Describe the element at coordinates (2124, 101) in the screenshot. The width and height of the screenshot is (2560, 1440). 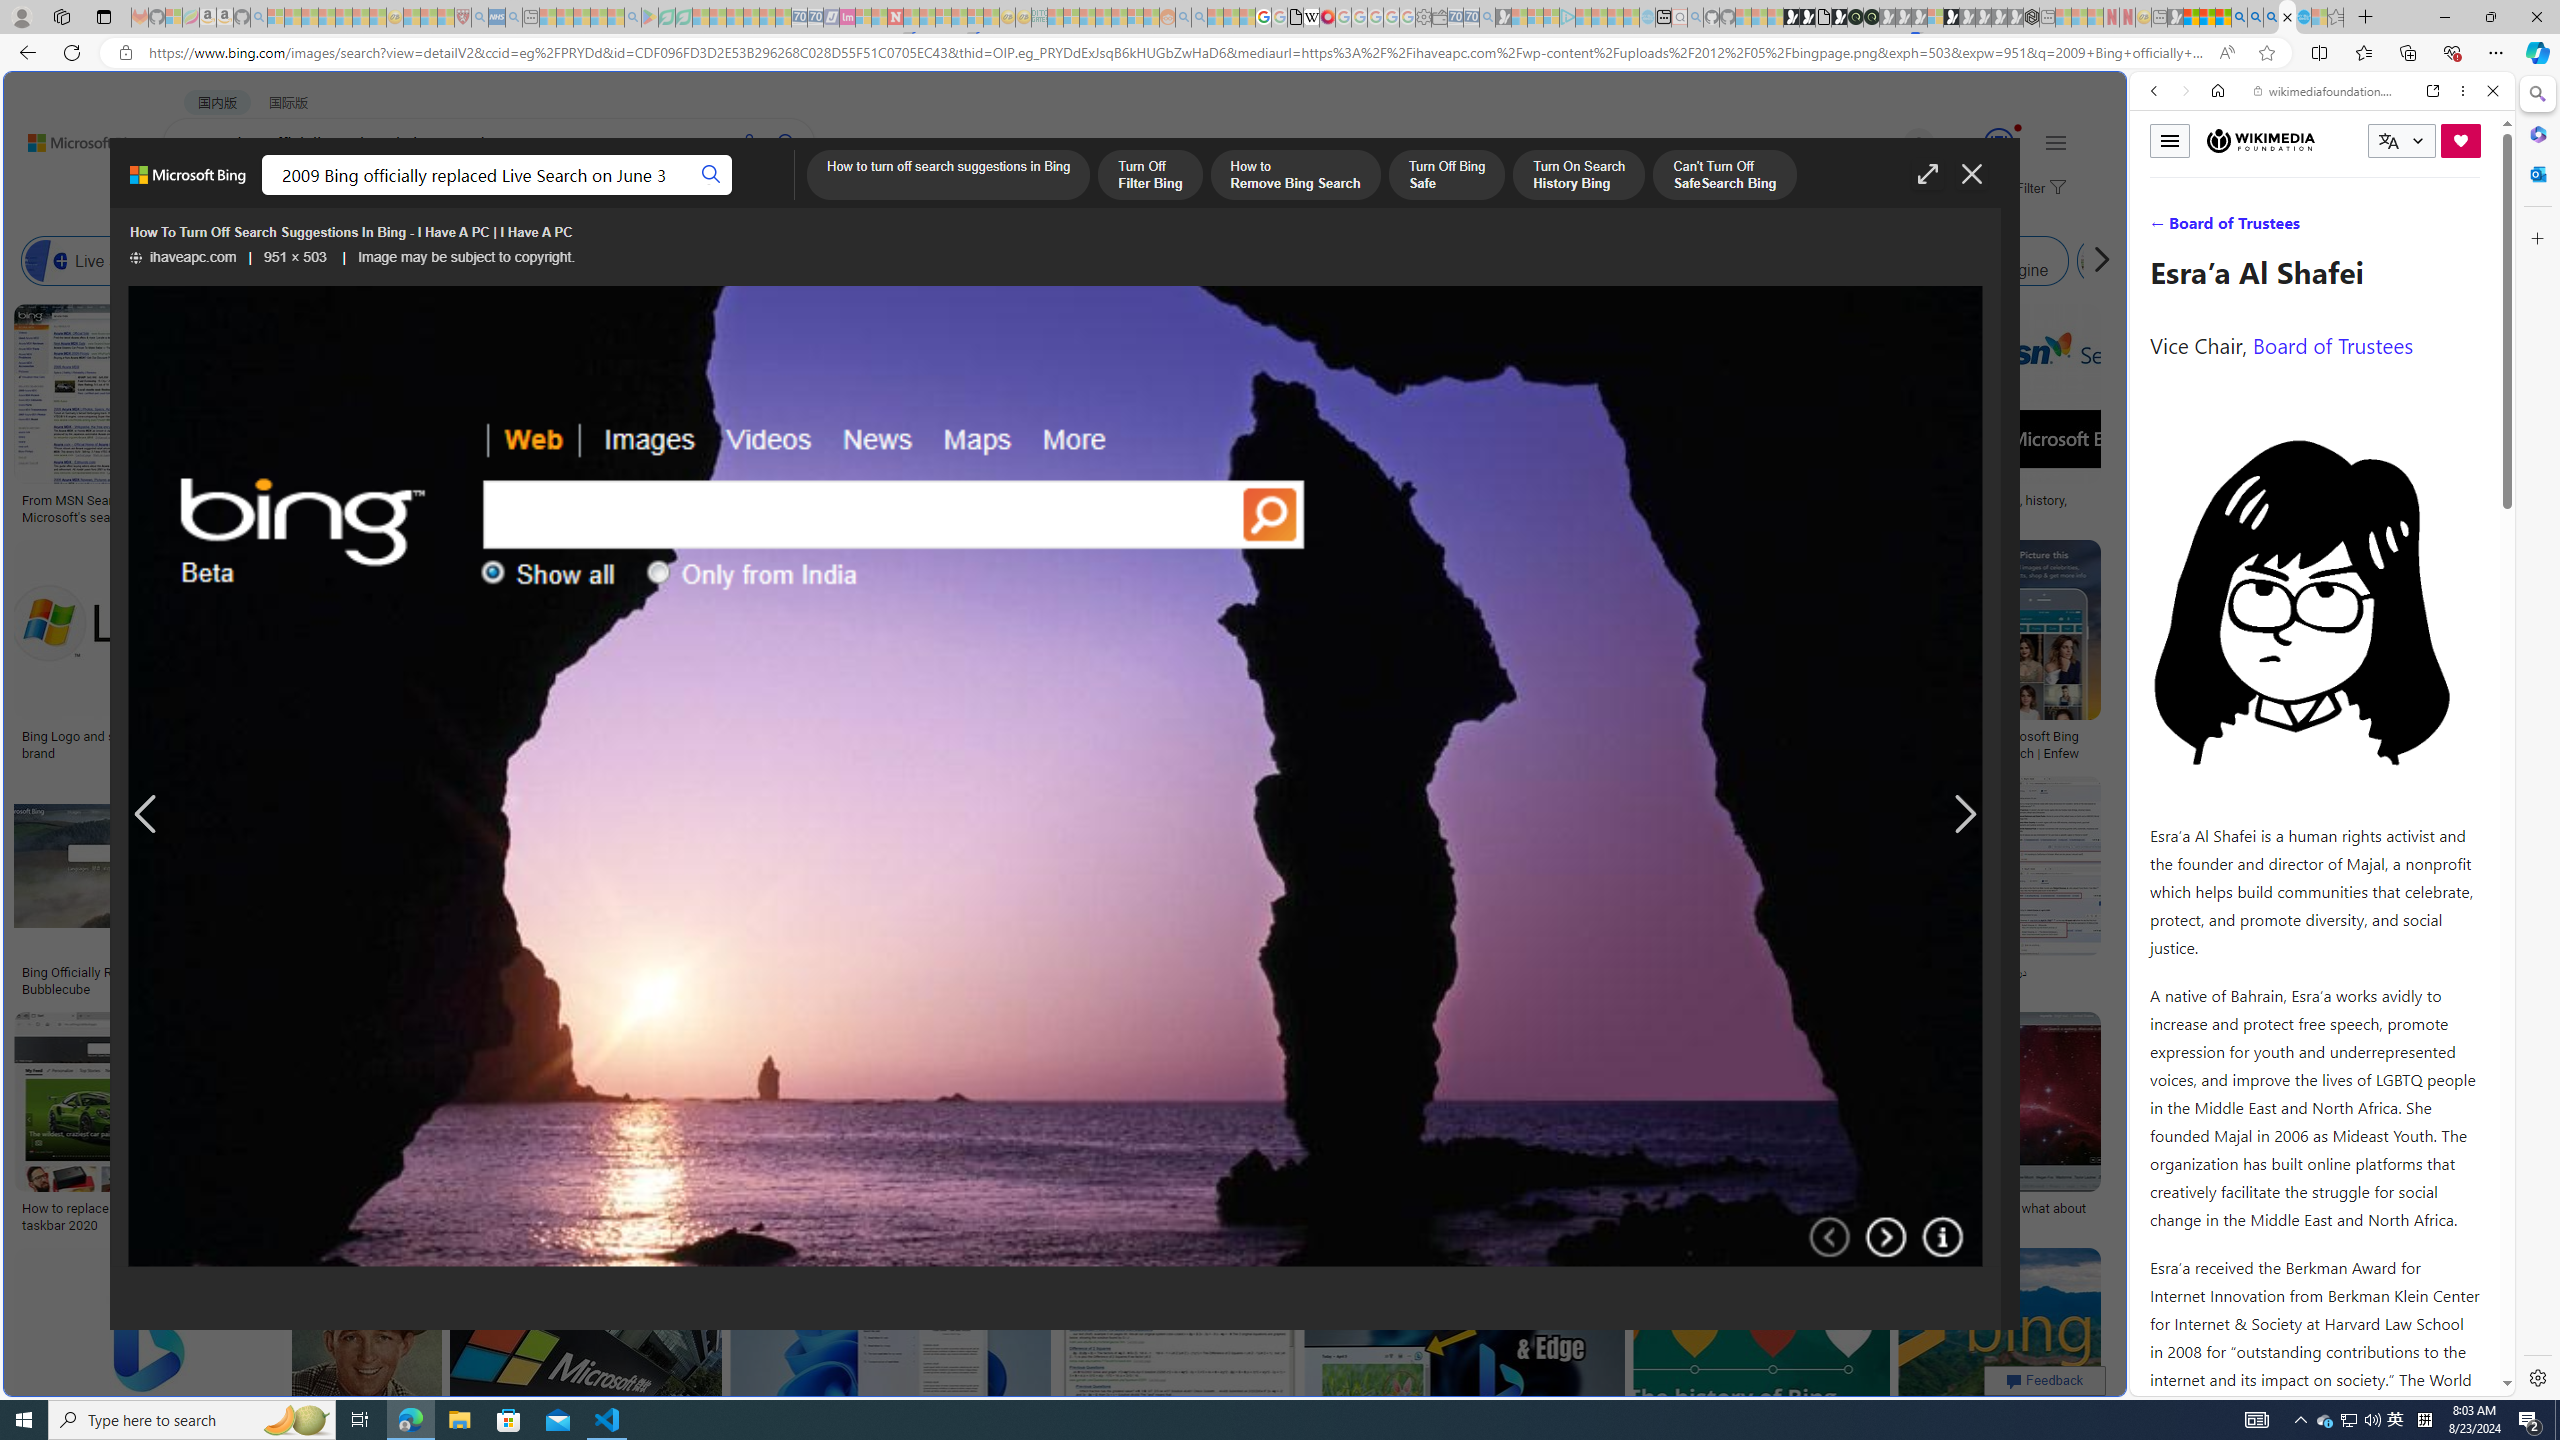
I see `Close split screen` at that location.